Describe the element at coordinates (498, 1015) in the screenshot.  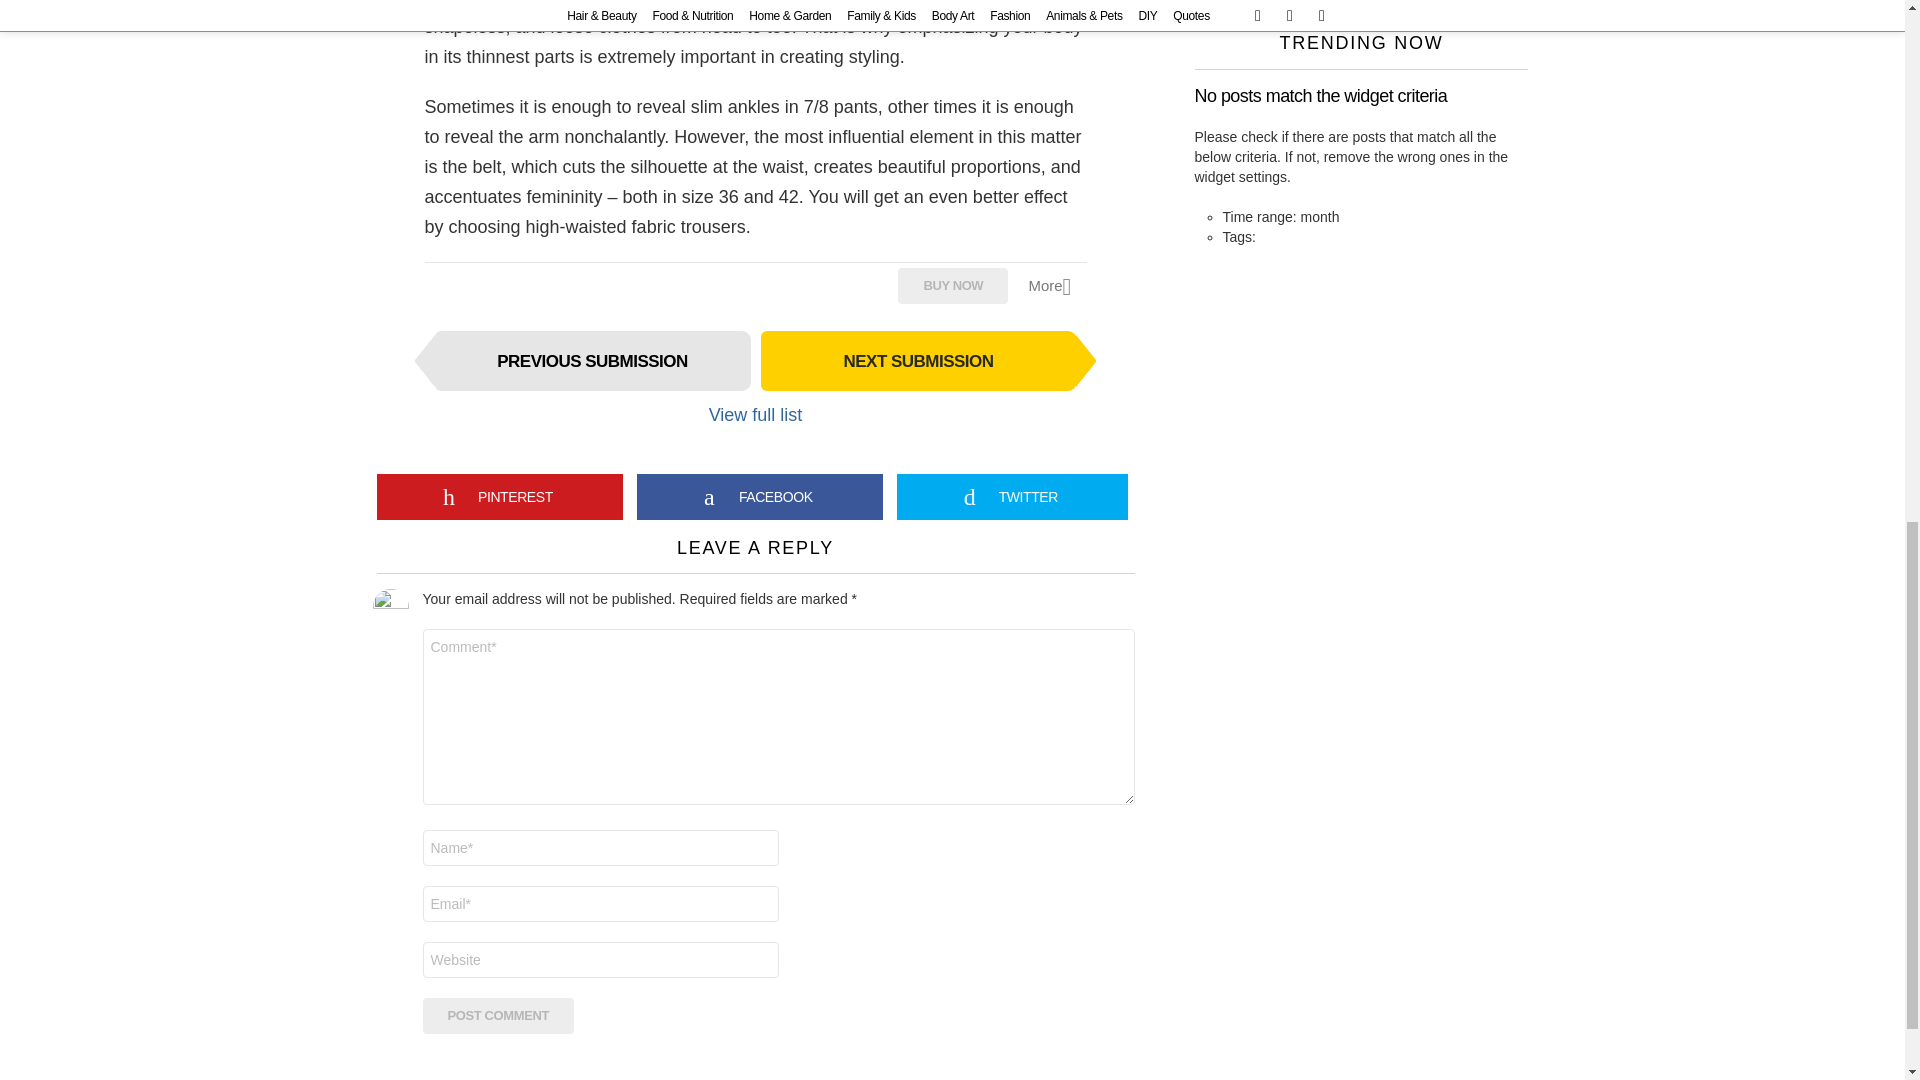
I see `Post Comment` at that location.